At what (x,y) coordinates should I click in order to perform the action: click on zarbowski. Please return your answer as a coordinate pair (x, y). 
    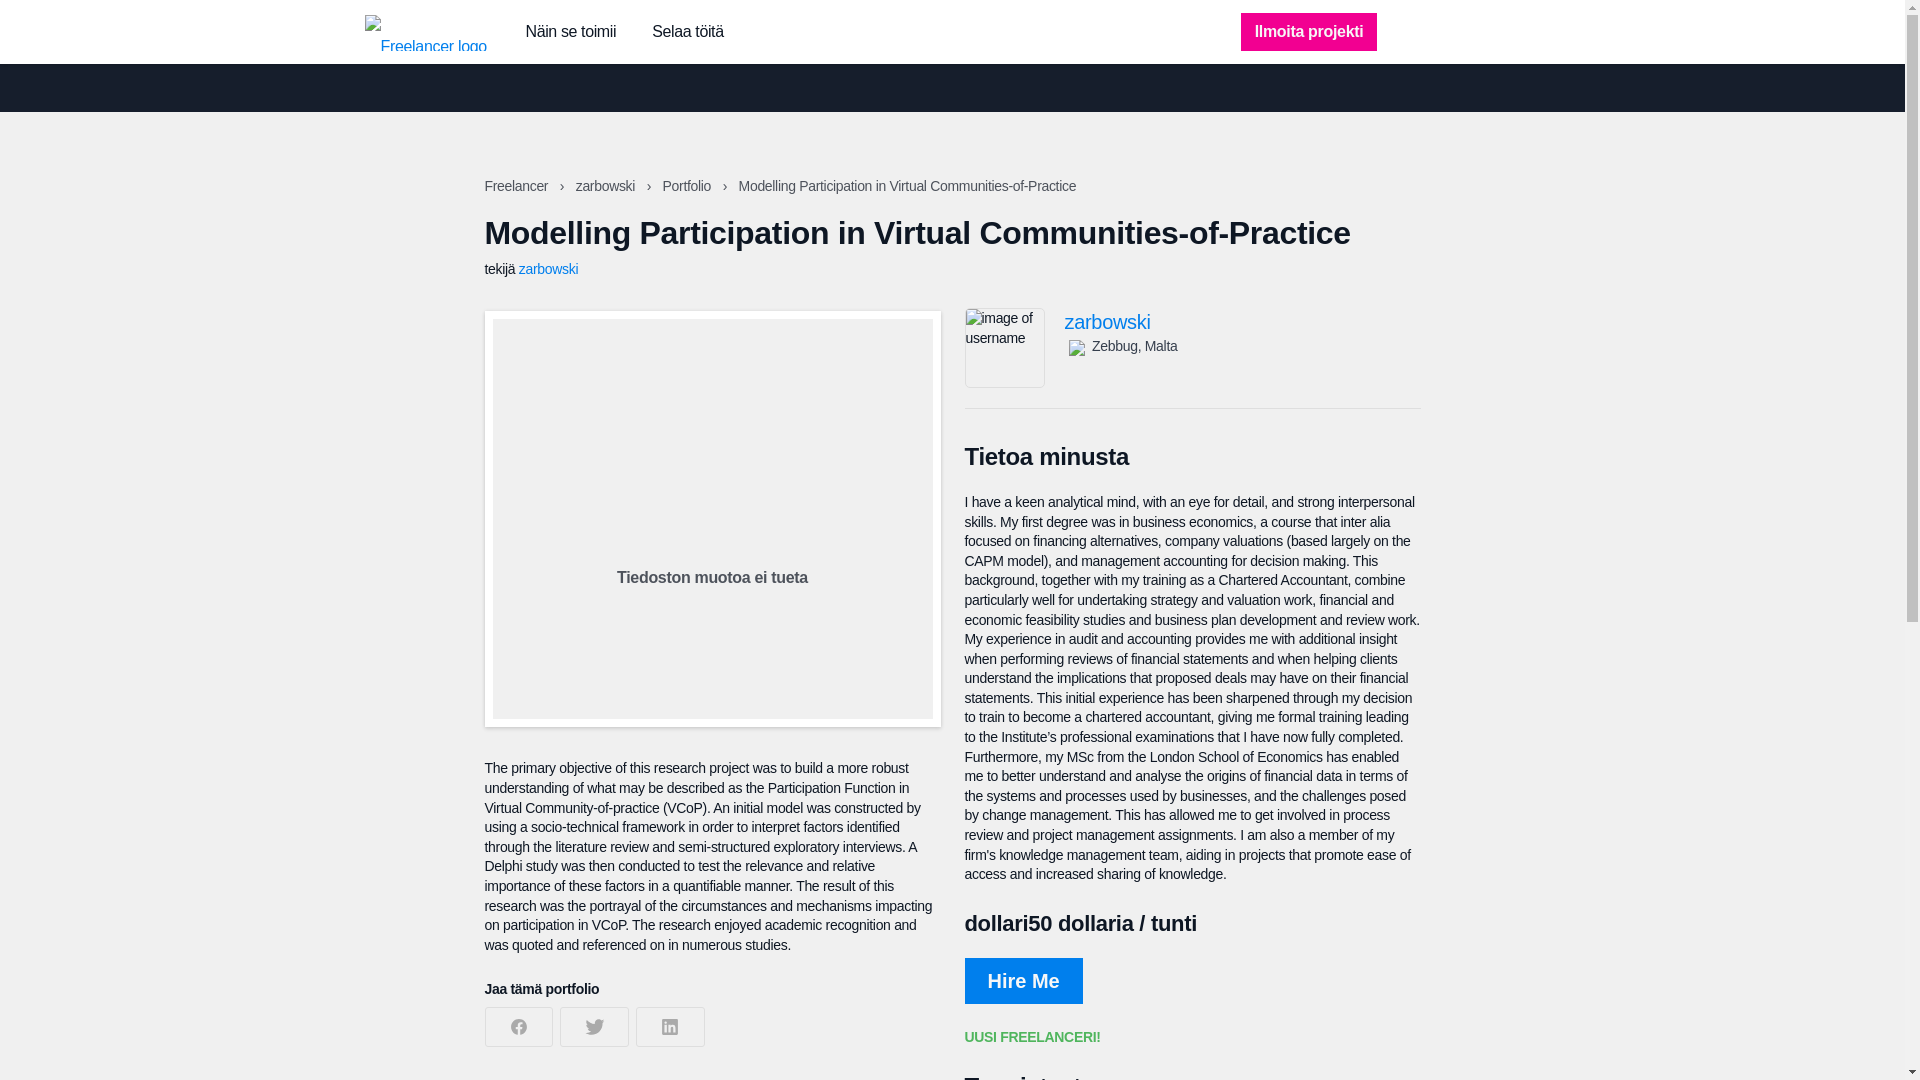
    Looking at the image, I should click on (548, 268).